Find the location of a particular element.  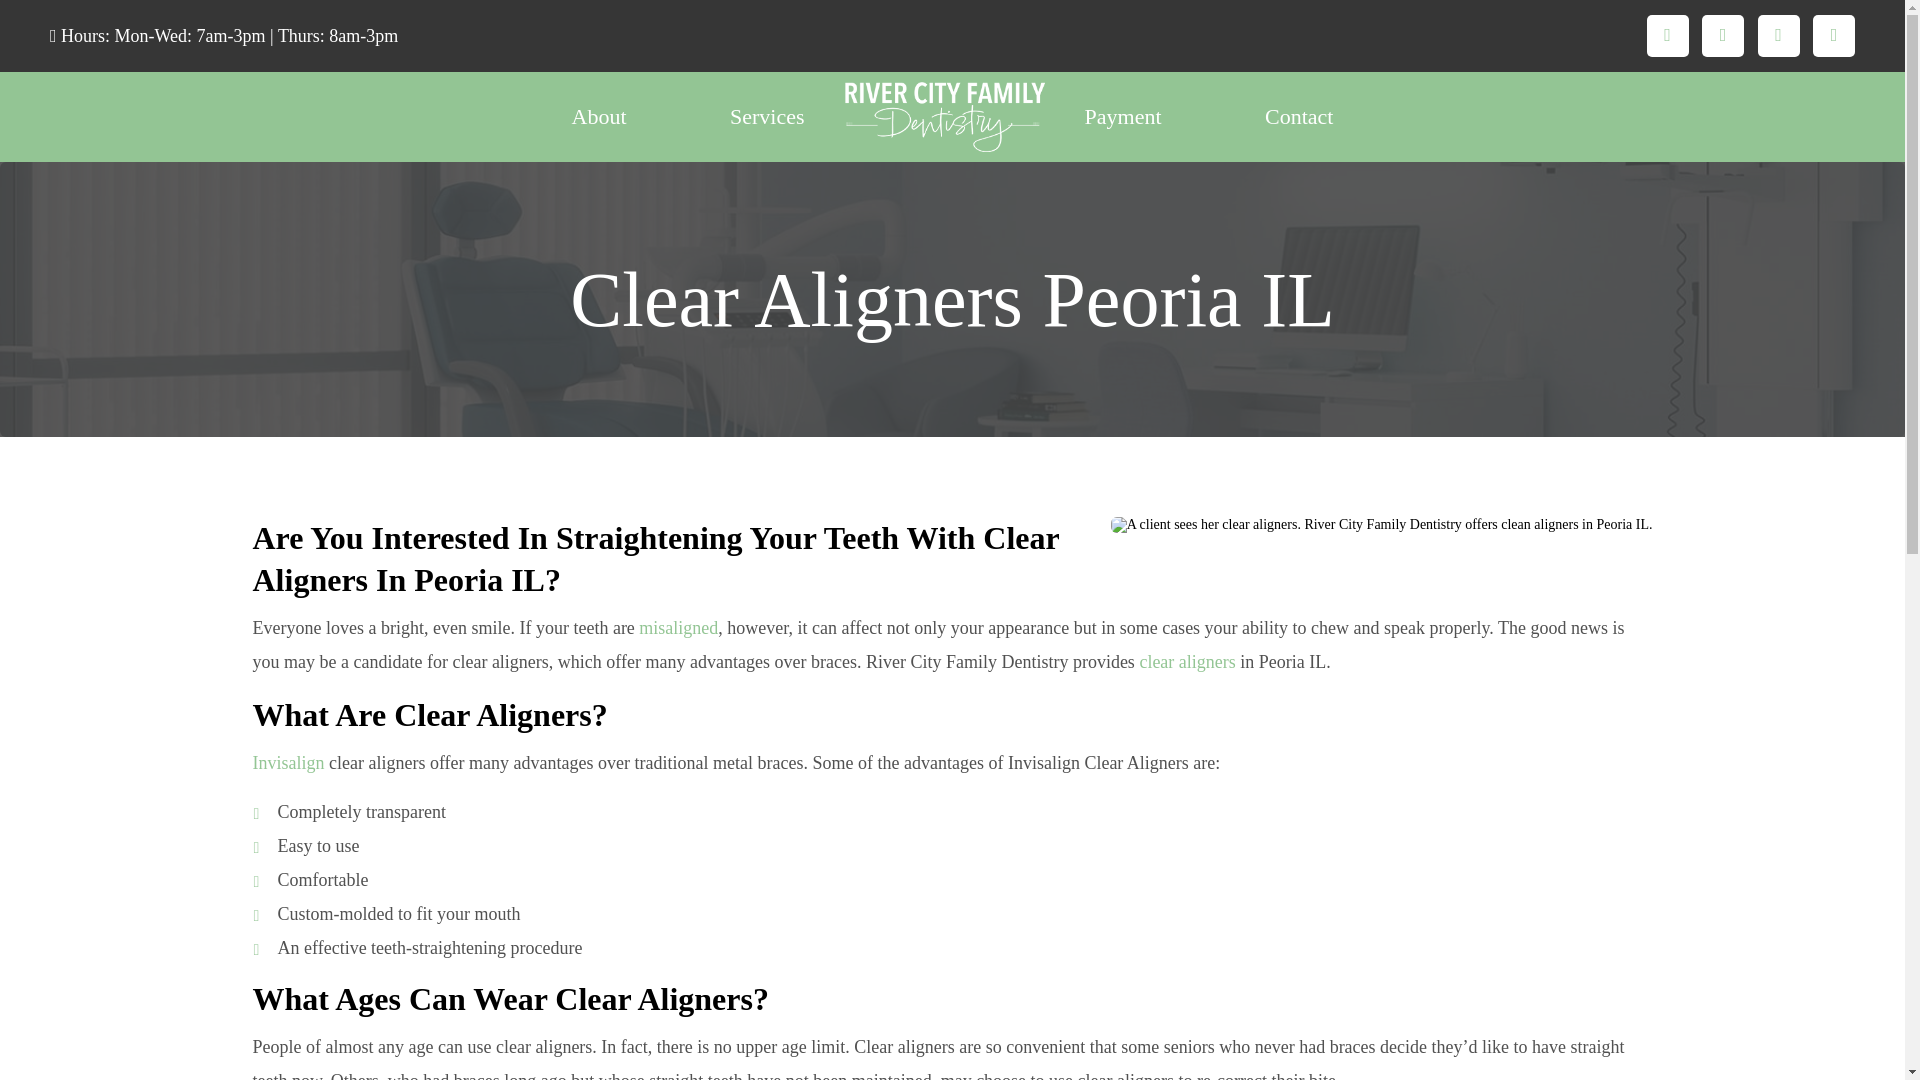

Invisalign is located at coordinates (288, 762).